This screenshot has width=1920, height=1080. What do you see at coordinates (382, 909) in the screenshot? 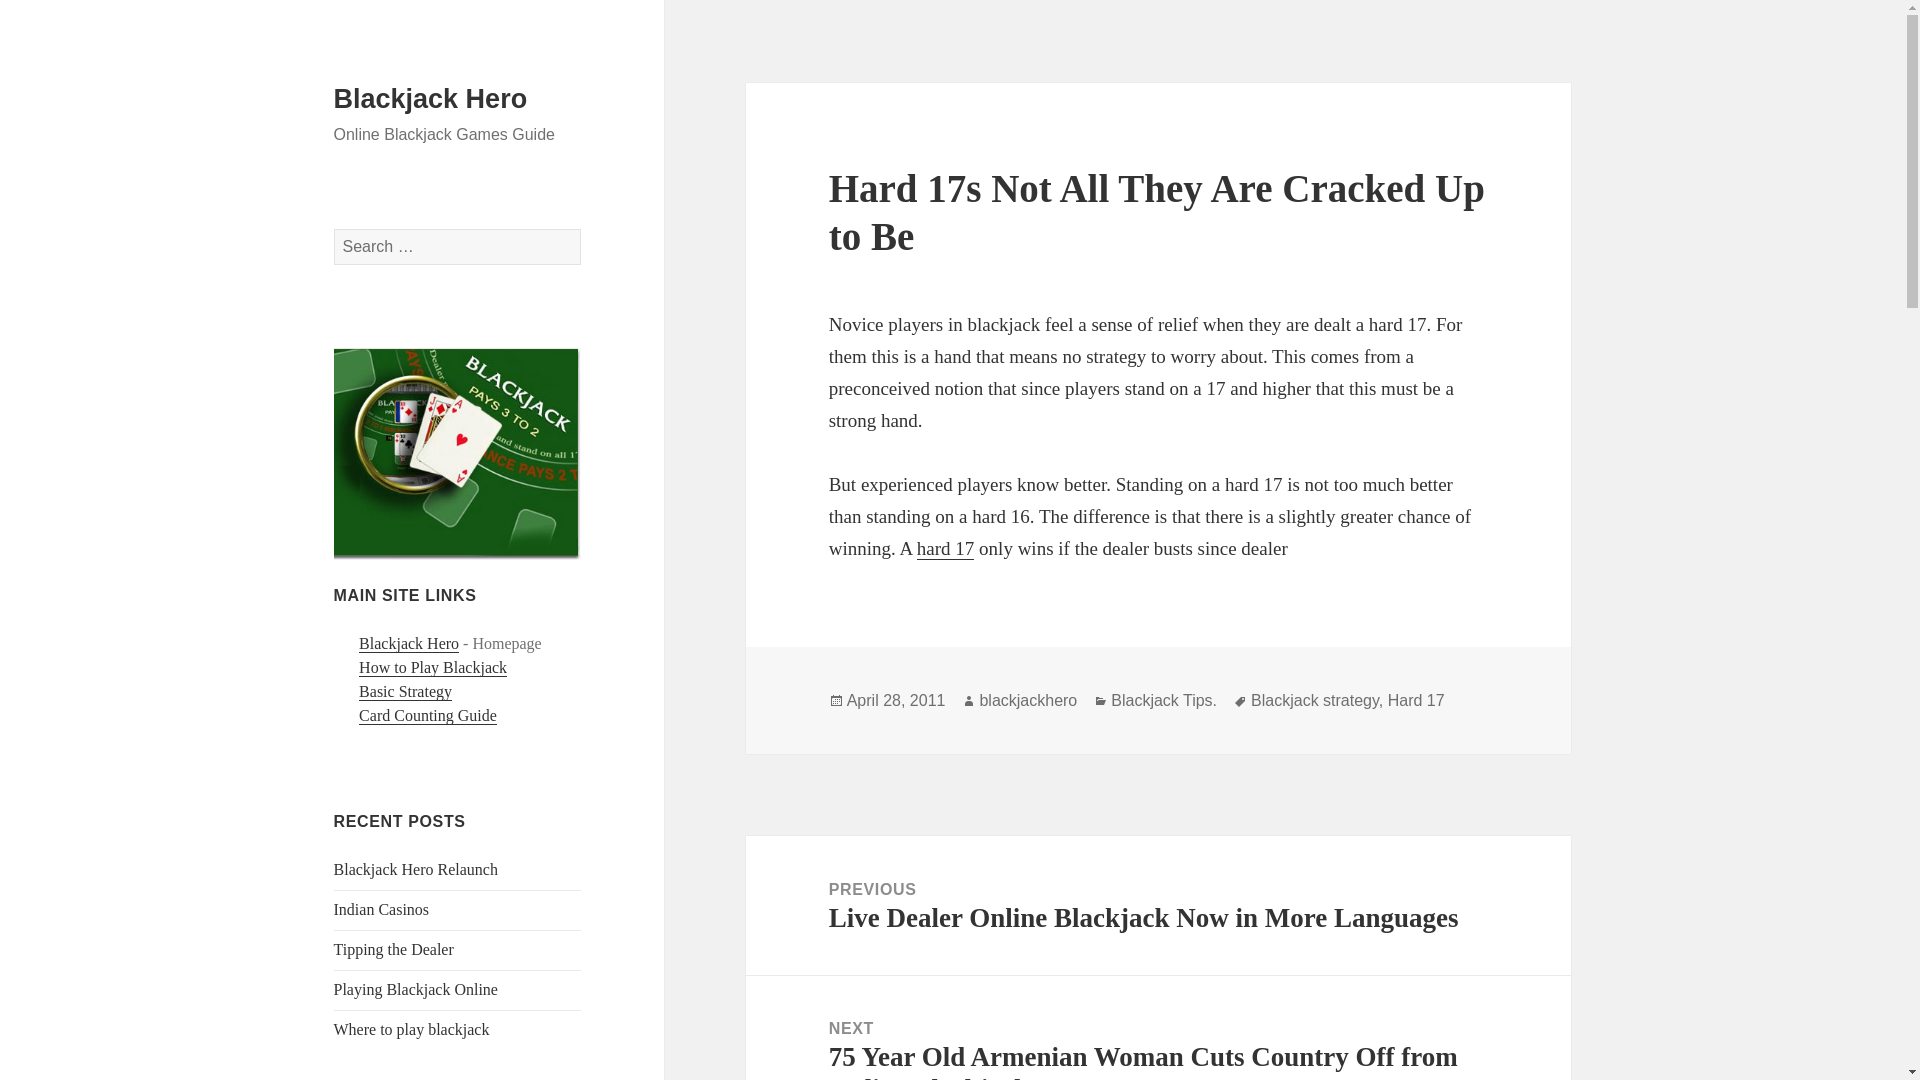
I see `Indian Casinos` at bounding box center [382, 909].